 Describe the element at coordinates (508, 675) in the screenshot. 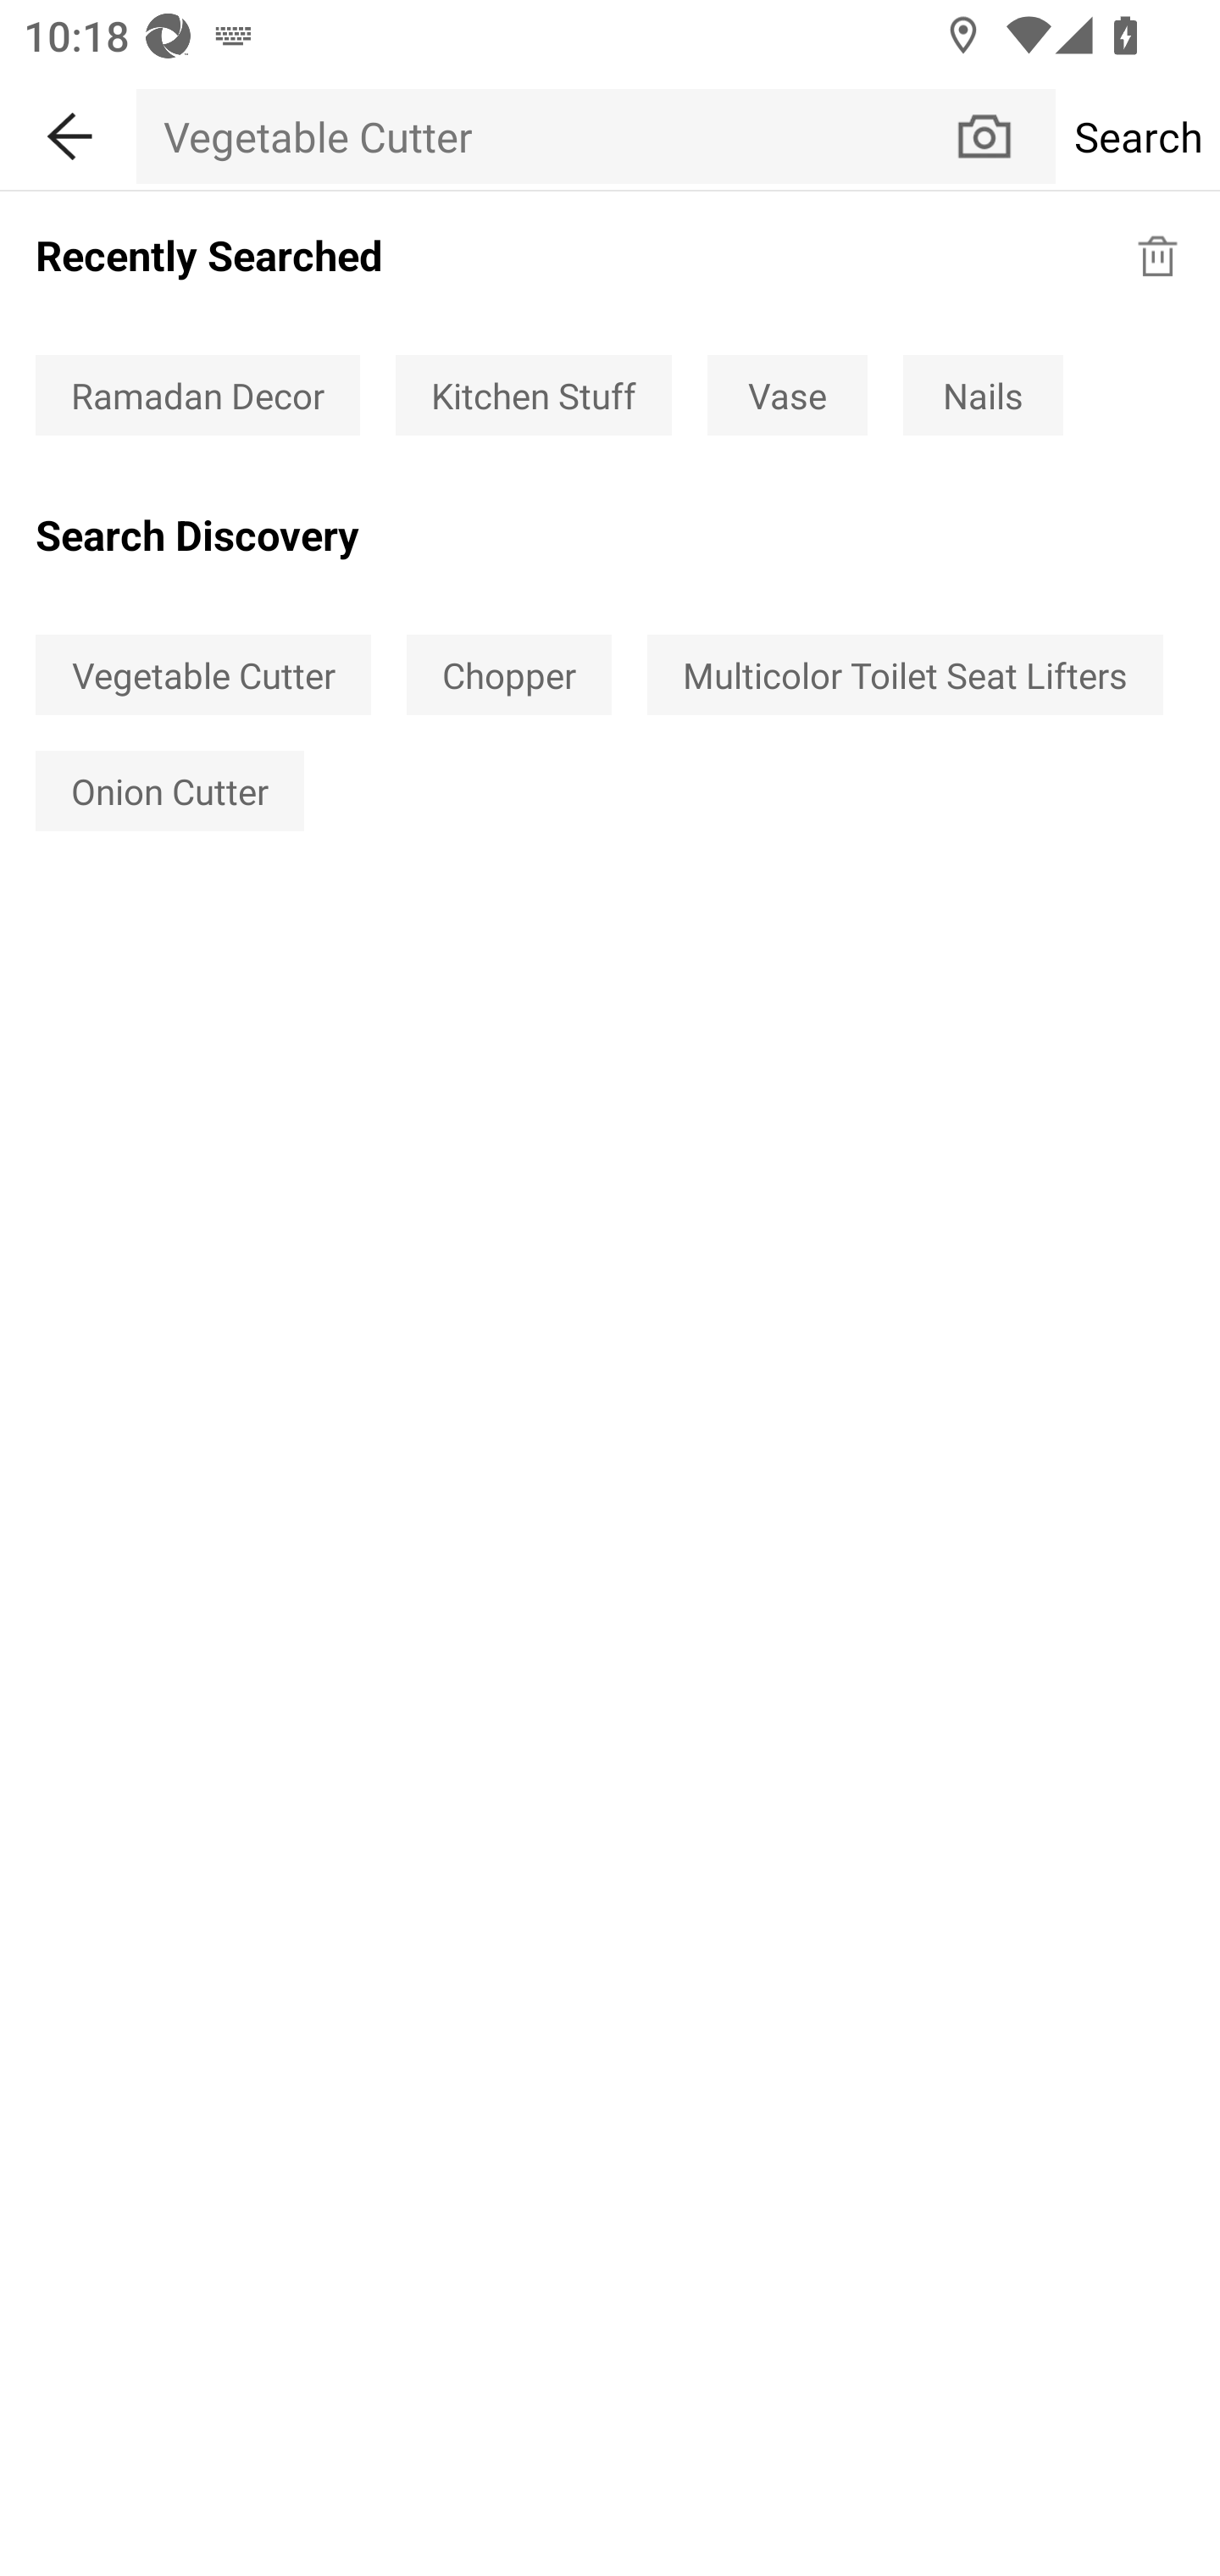

I see `Chopper` at that location.